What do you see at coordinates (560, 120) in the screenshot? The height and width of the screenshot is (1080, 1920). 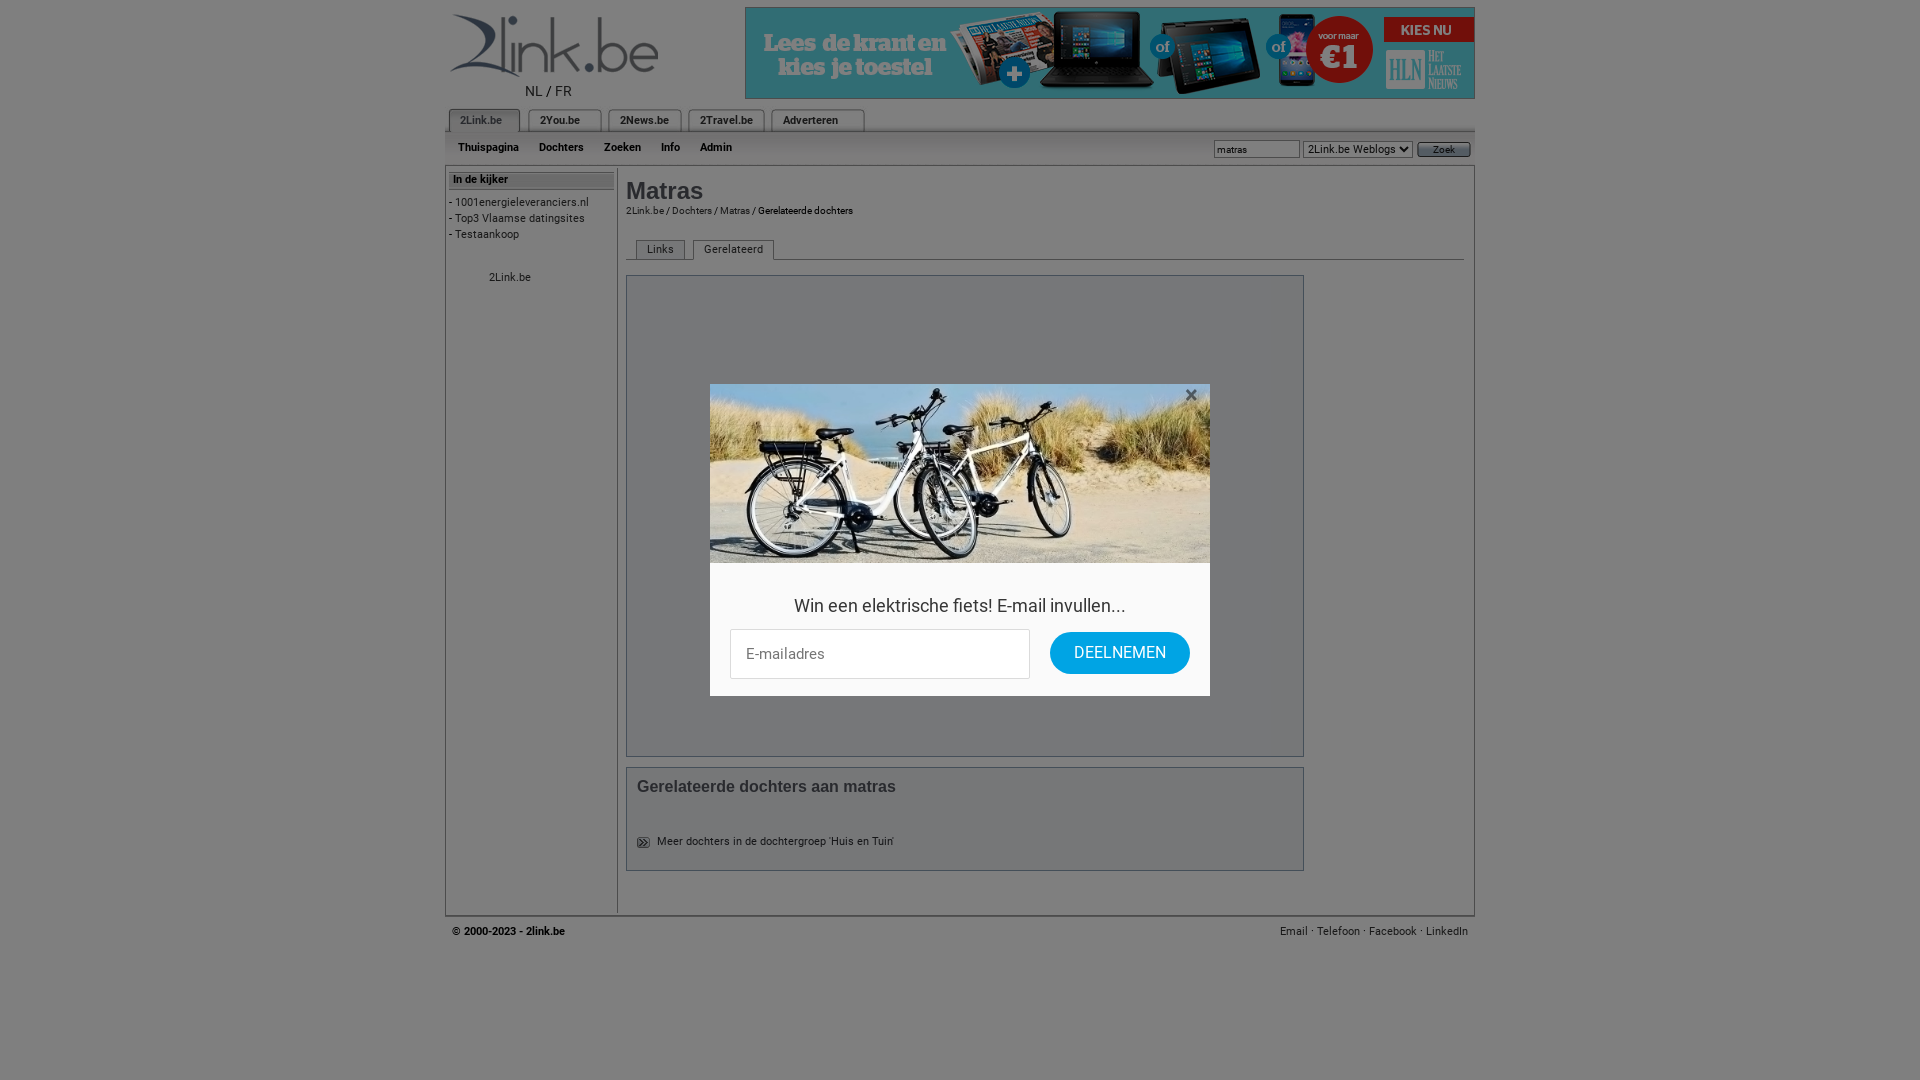 I see `2You.be` at bounding box center [560, 120].